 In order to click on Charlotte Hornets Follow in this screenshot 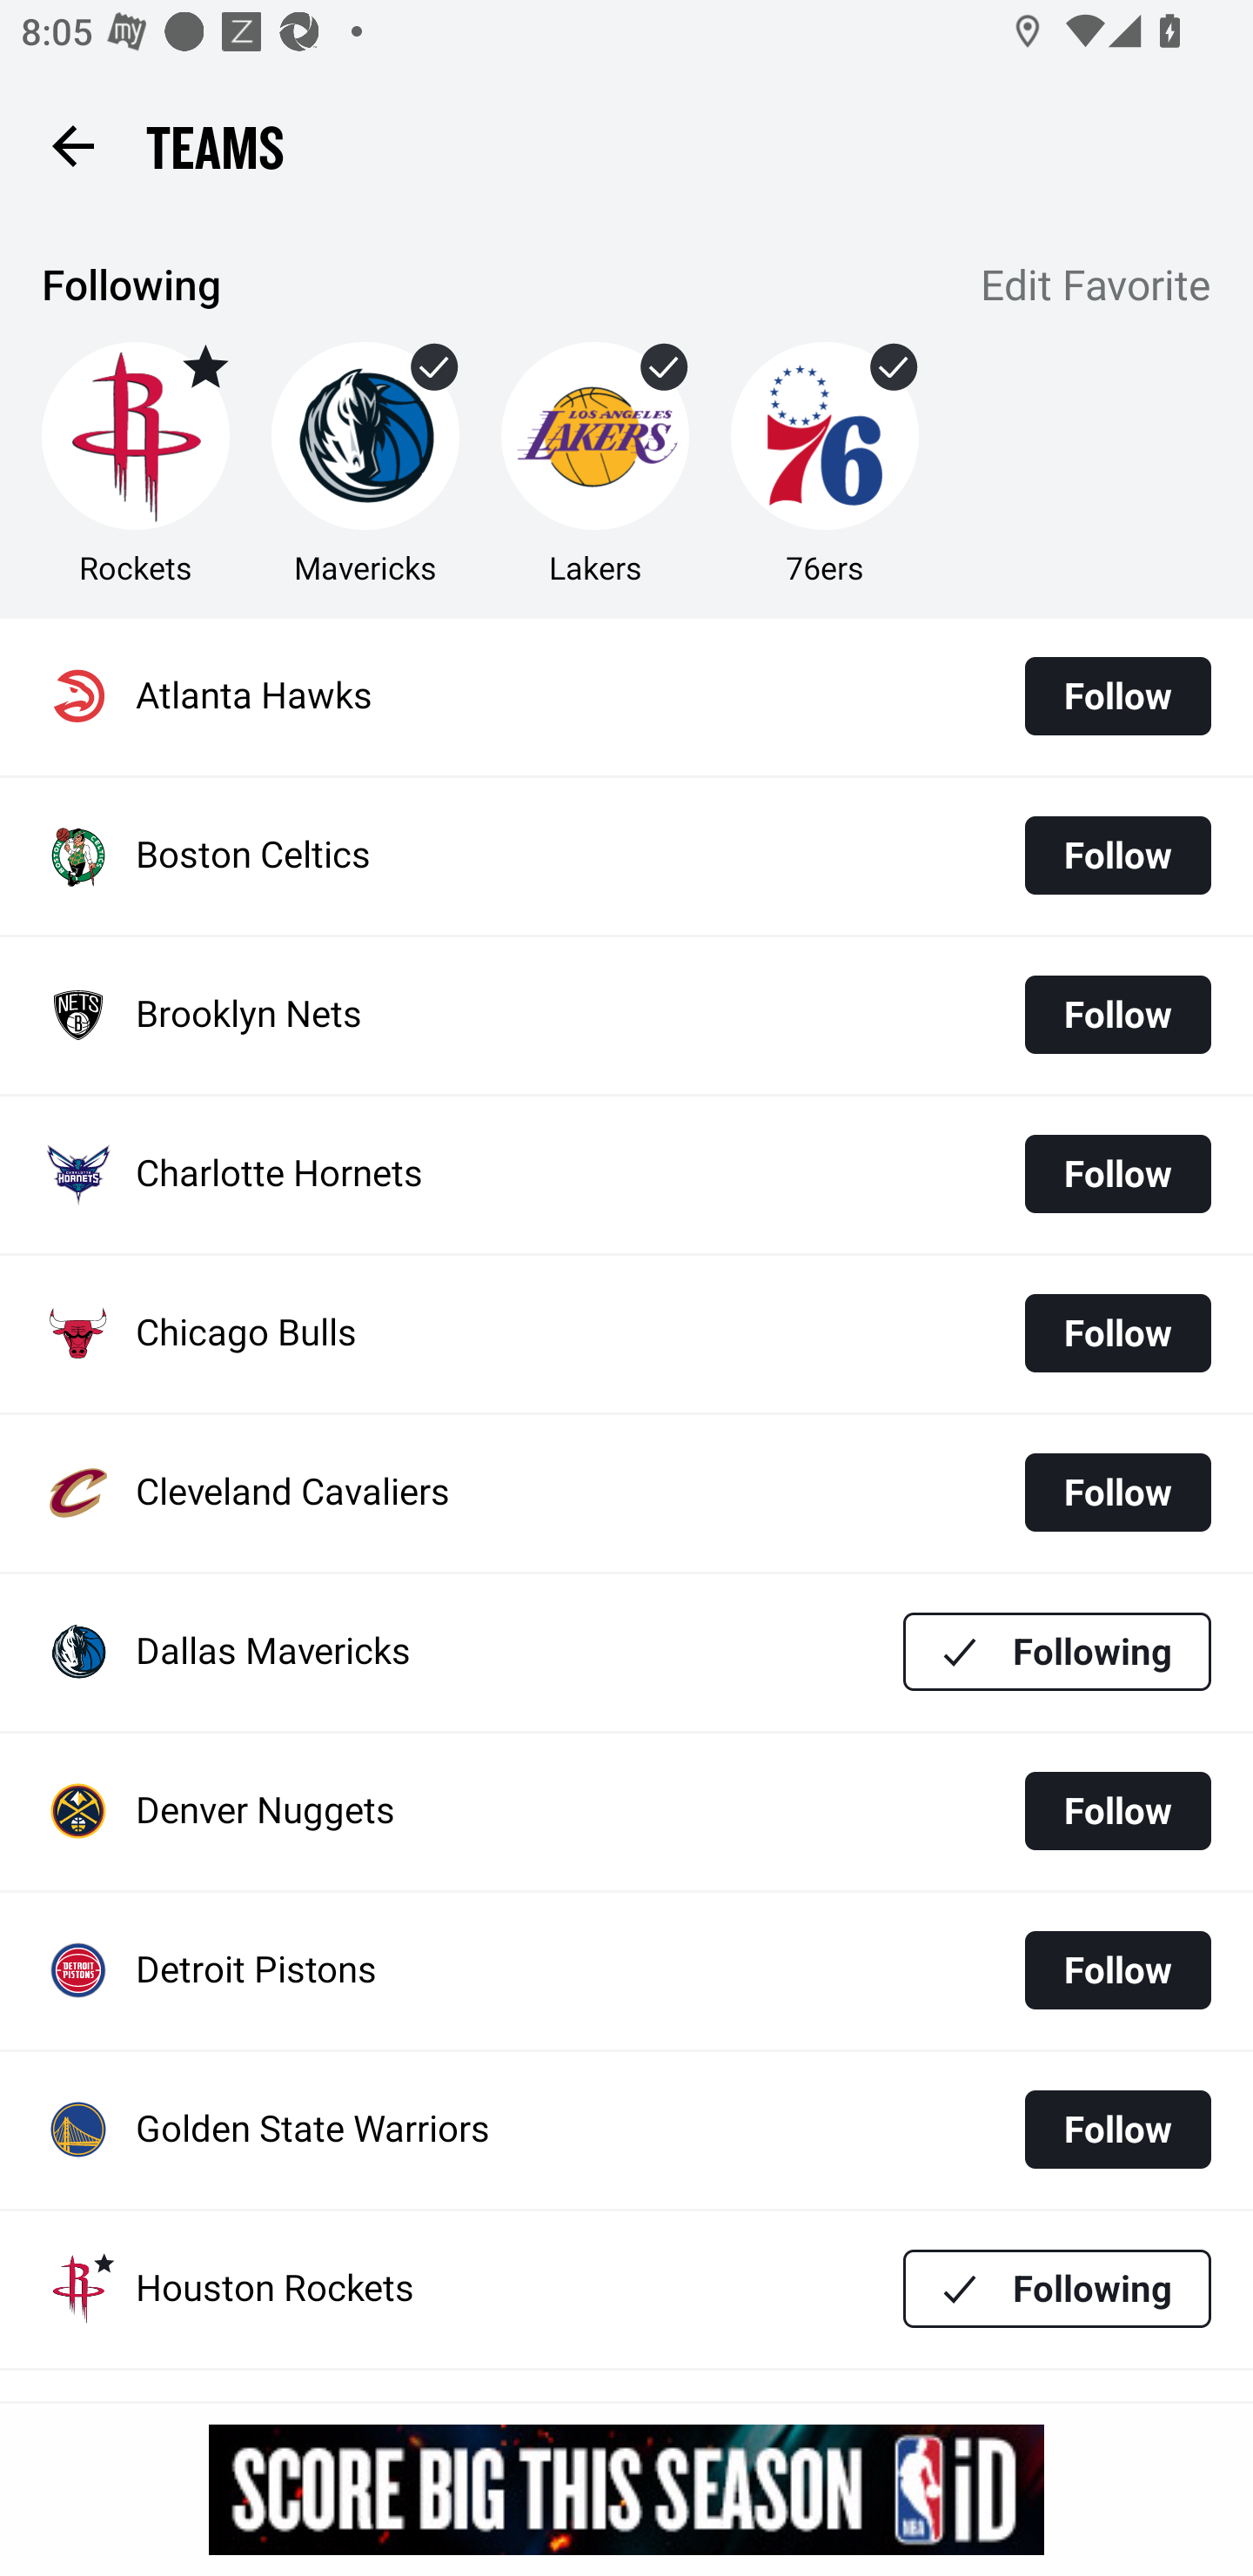, I will do `click(626, 1174)`.